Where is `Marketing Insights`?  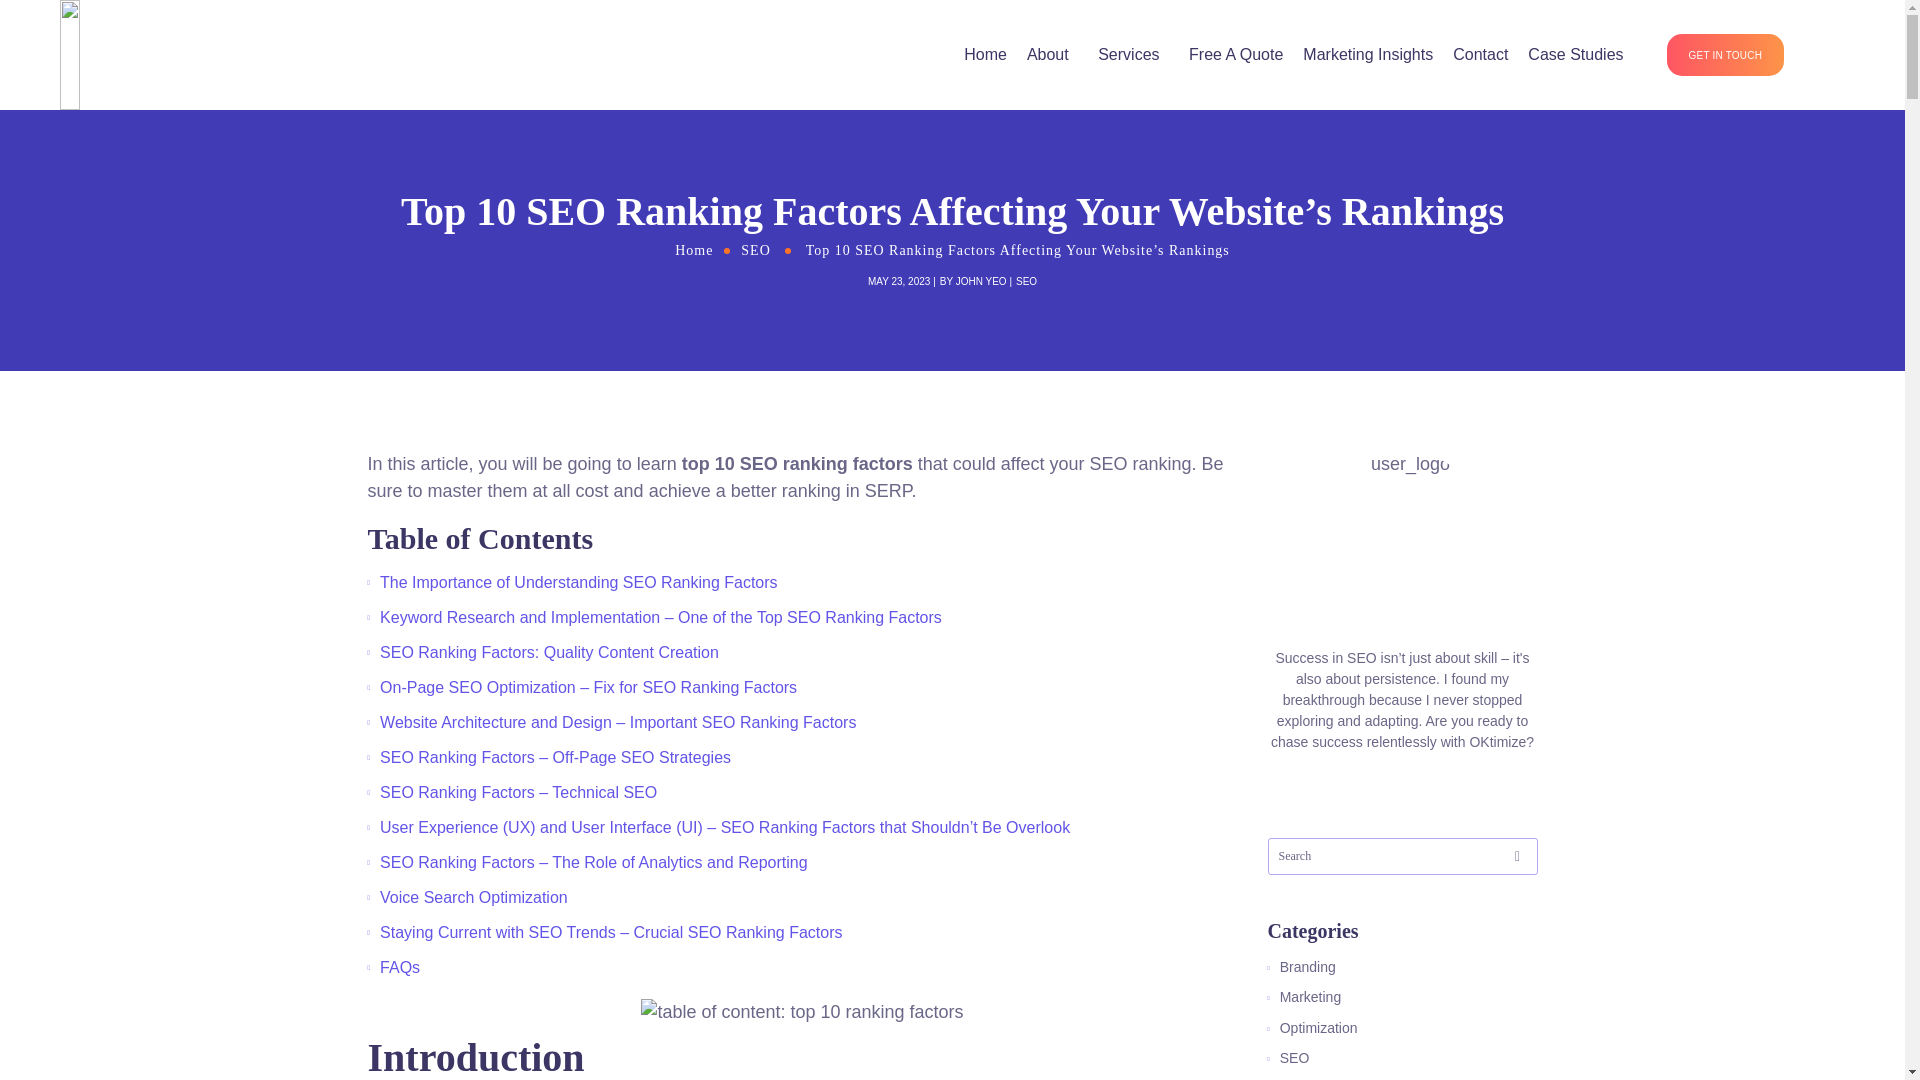
Marketing Insights is located at coordinates (1368, 55).